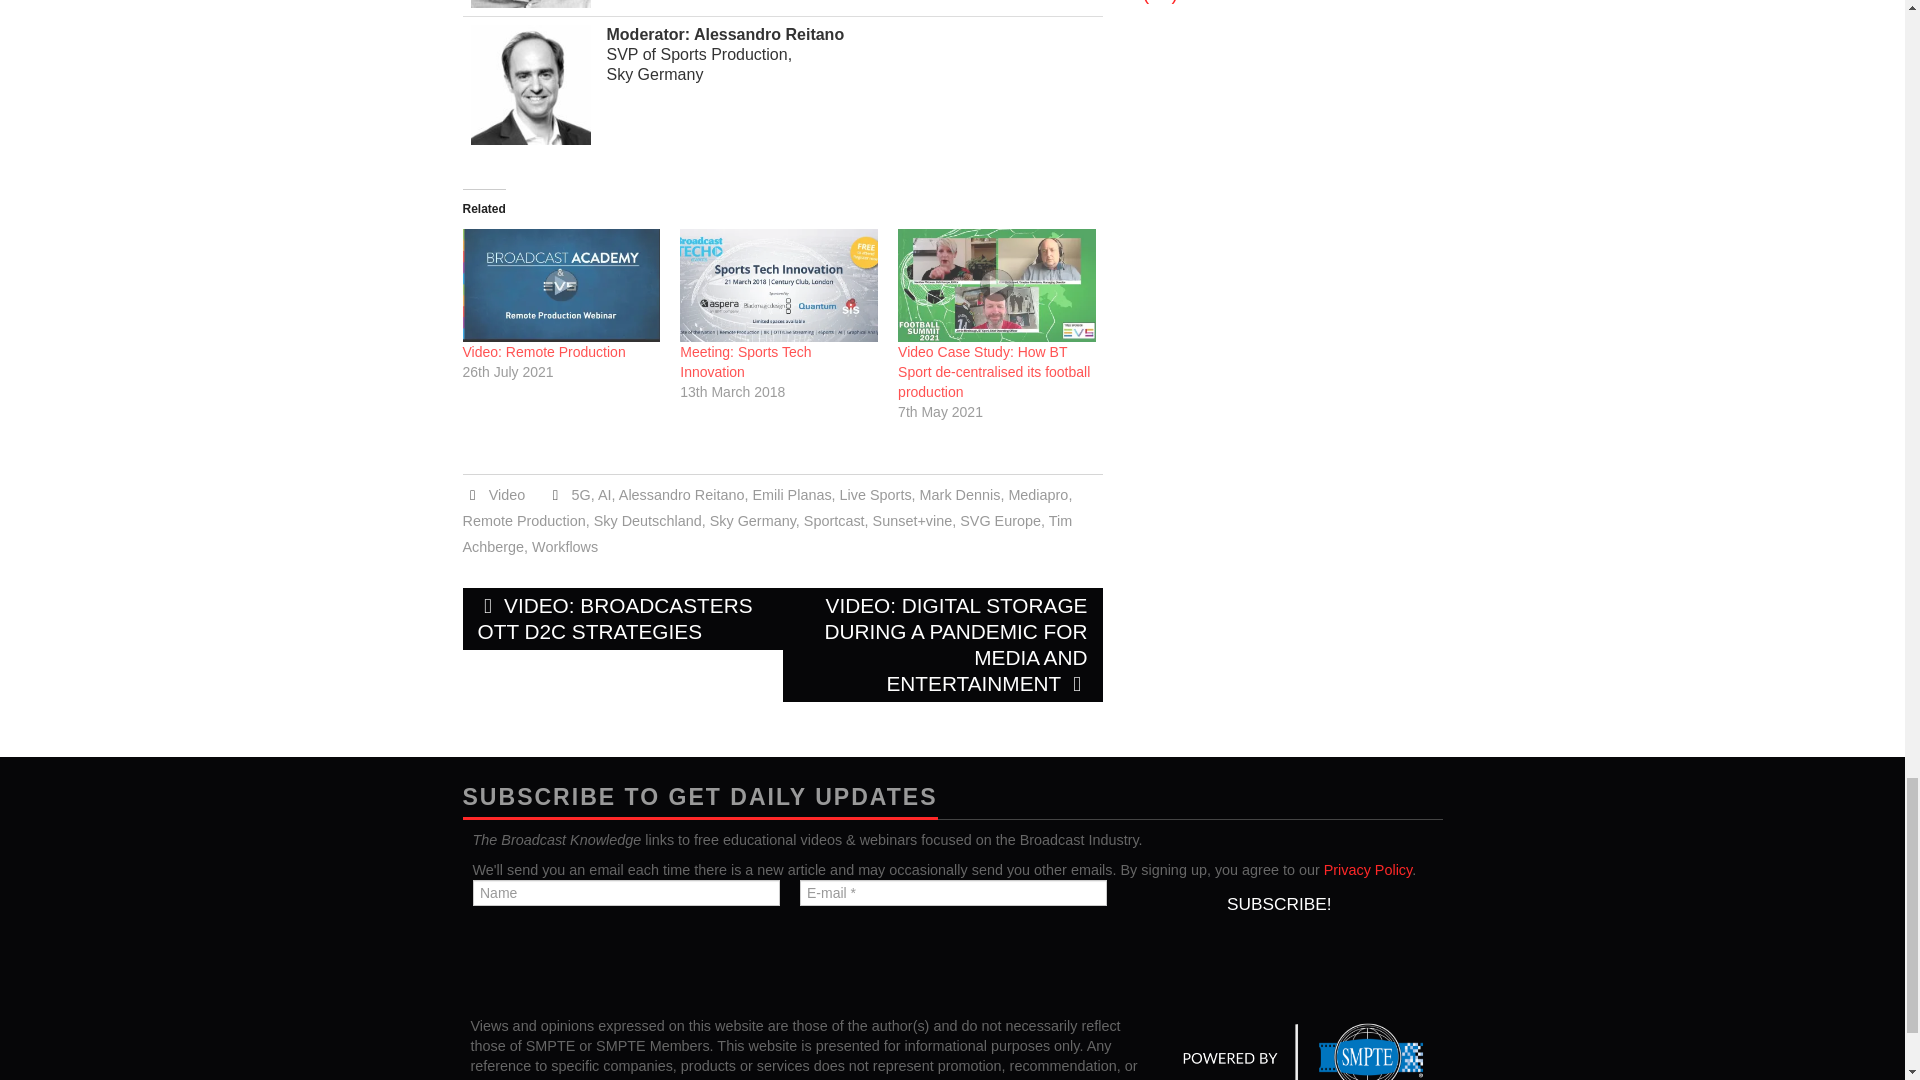  I want to click on Sky Deutschland, so click(648, 521).